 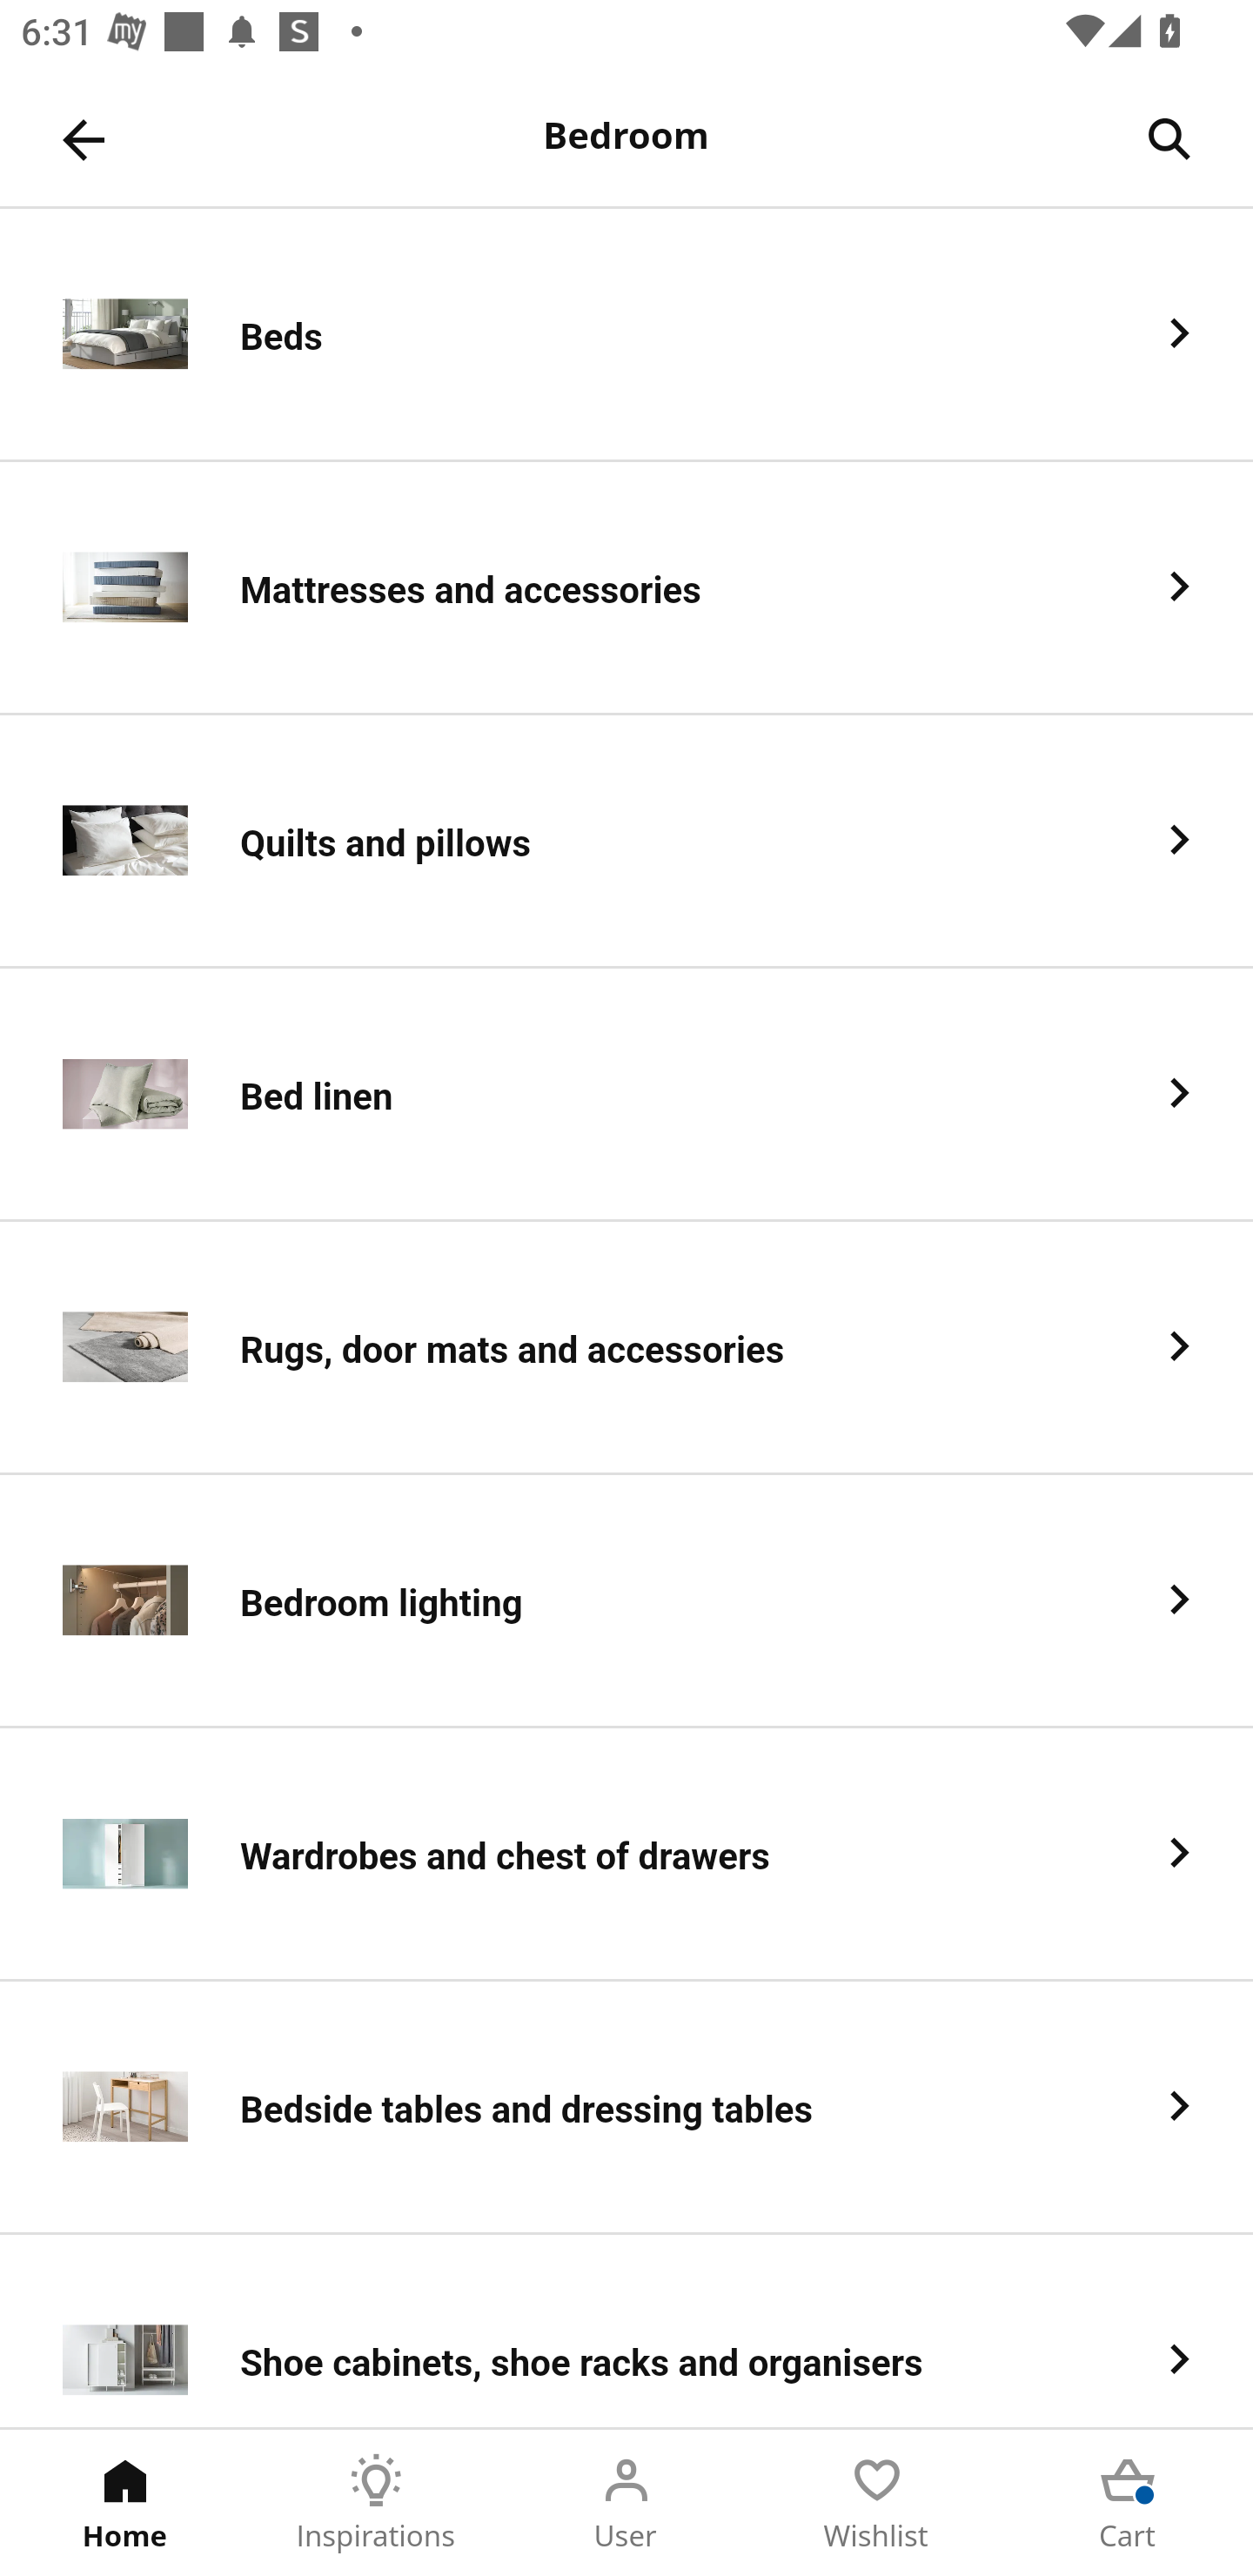 I want to click on Beds, so click(x=626, y=334).